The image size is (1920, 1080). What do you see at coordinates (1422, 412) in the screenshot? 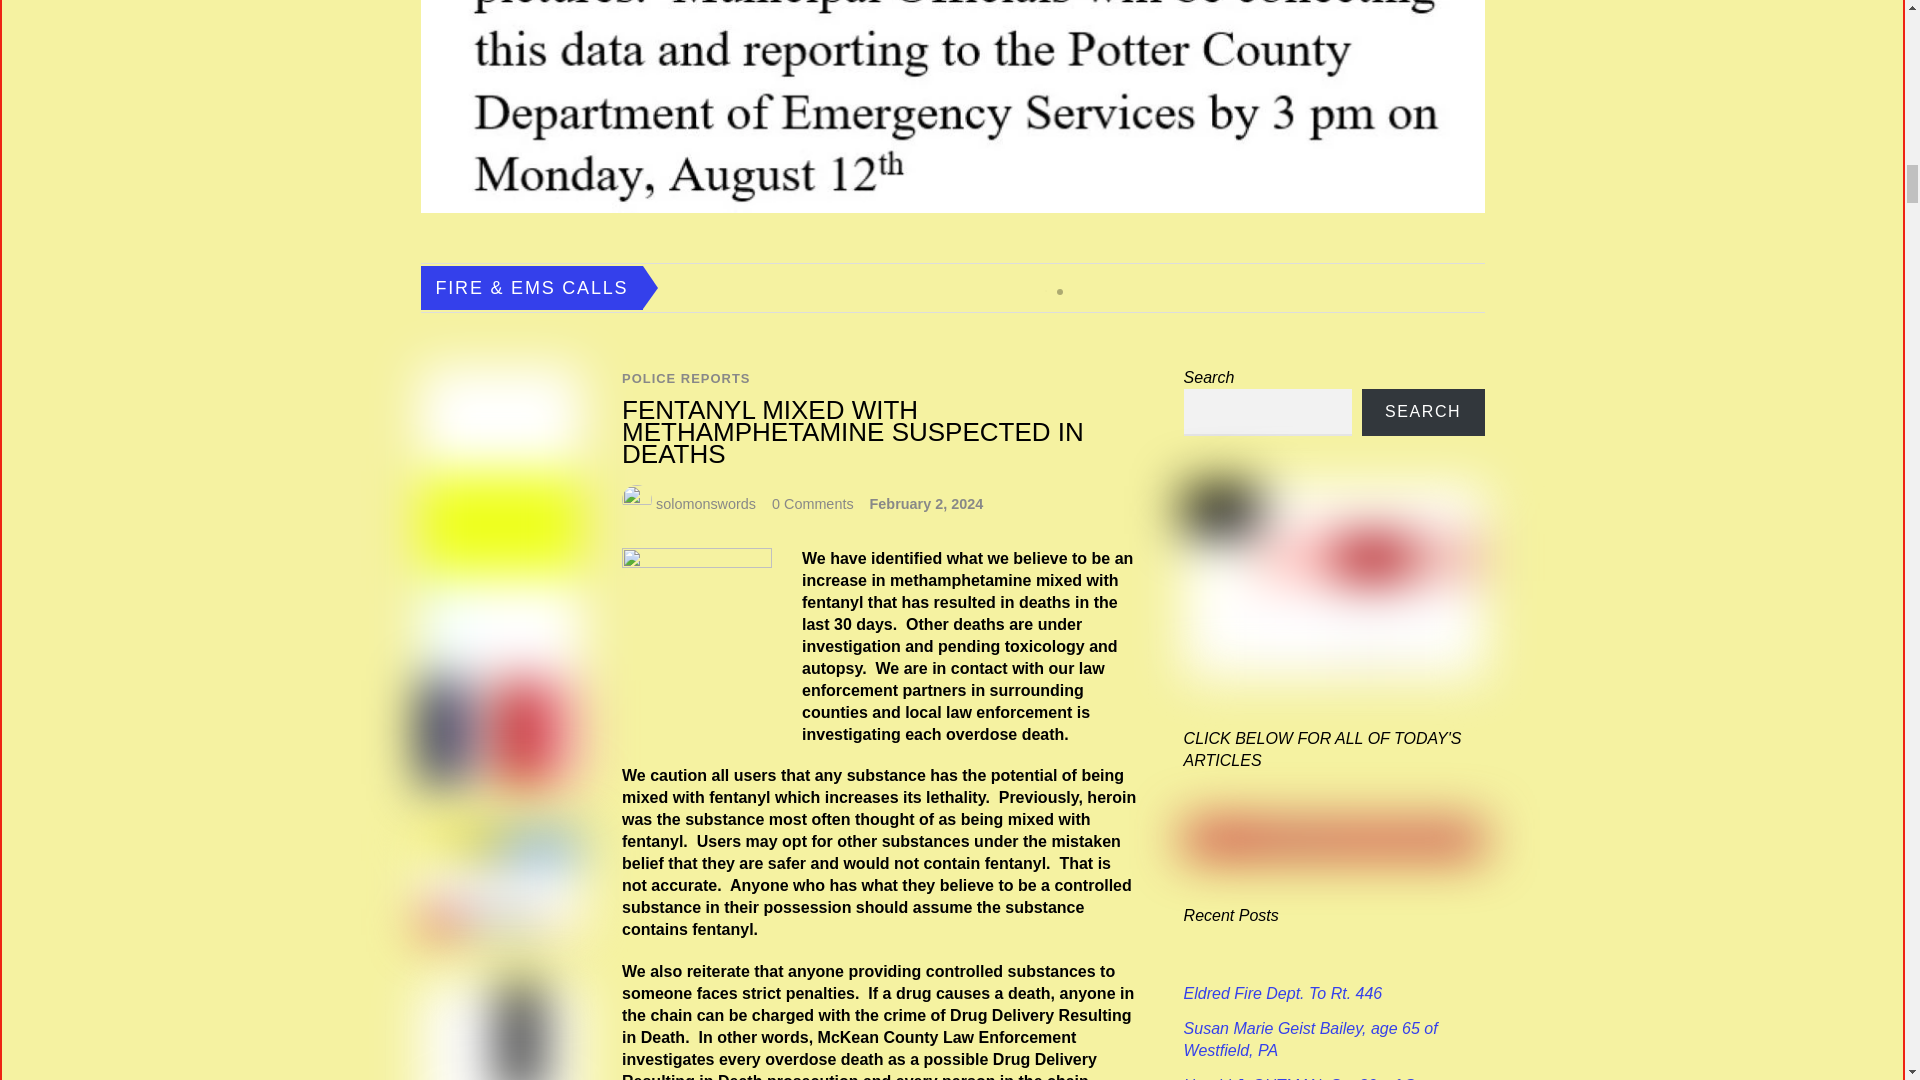
I see `SEARCH` at bounding box center [1422, 412].